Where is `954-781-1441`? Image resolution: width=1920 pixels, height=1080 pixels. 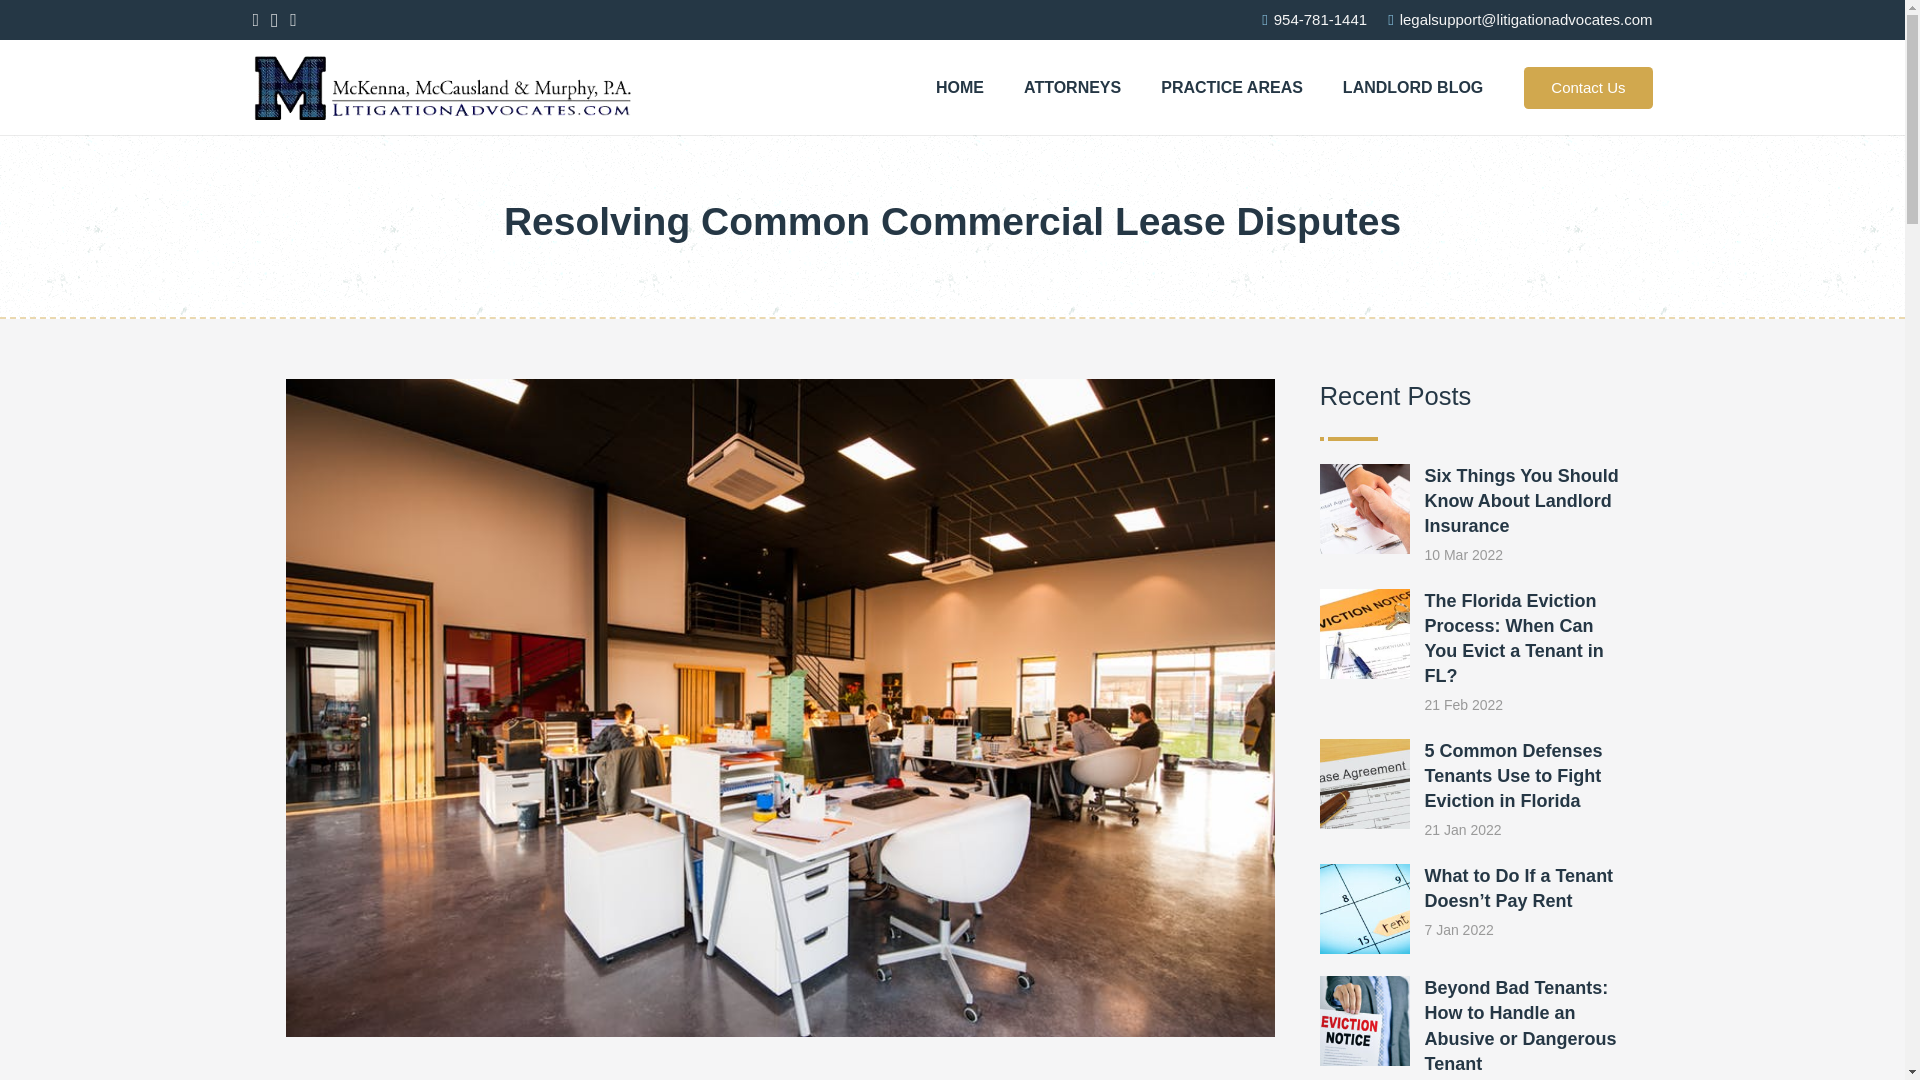 954-781-1441 is located at coordinates (1314, 19).